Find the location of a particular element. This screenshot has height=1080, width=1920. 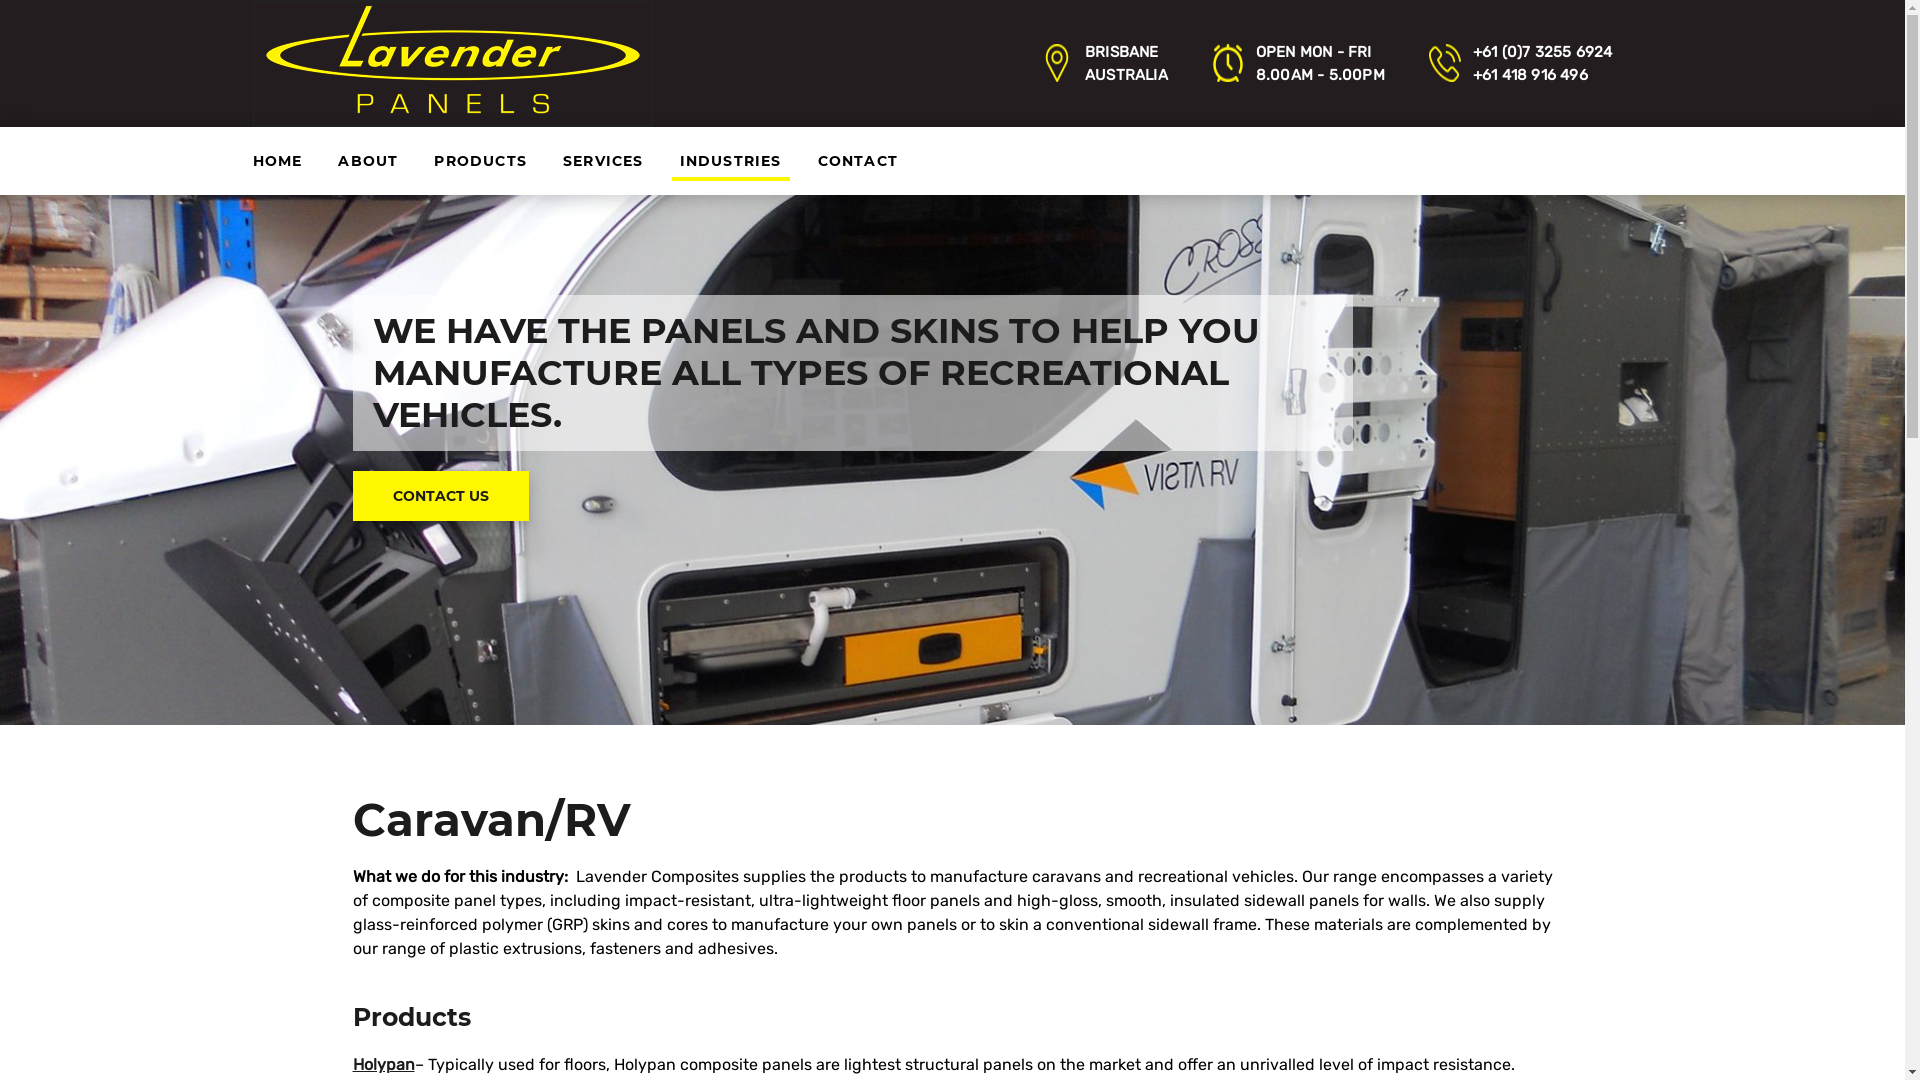

+61 418 916 496 is located at coordinates (1530, 75).